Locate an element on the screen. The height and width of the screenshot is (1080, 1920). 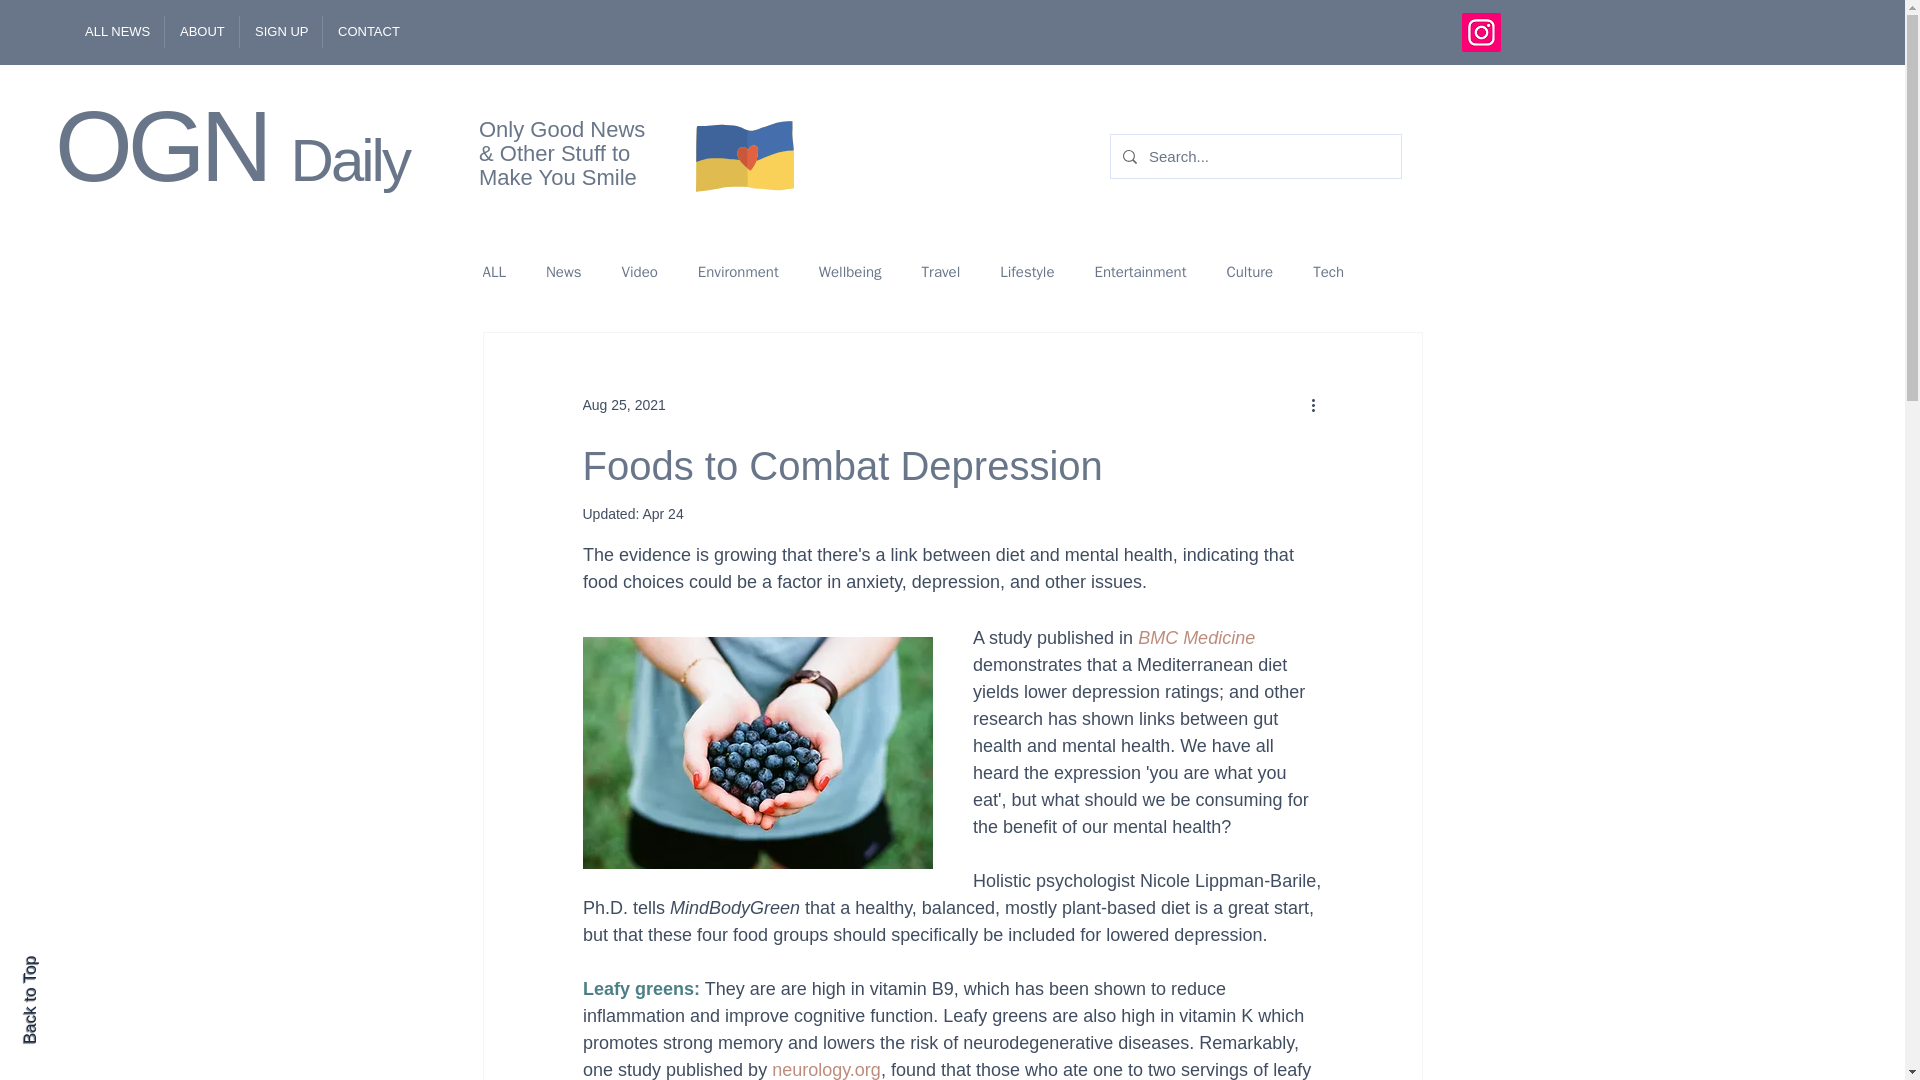
neurology.org is located at coordinates (826, 1070).